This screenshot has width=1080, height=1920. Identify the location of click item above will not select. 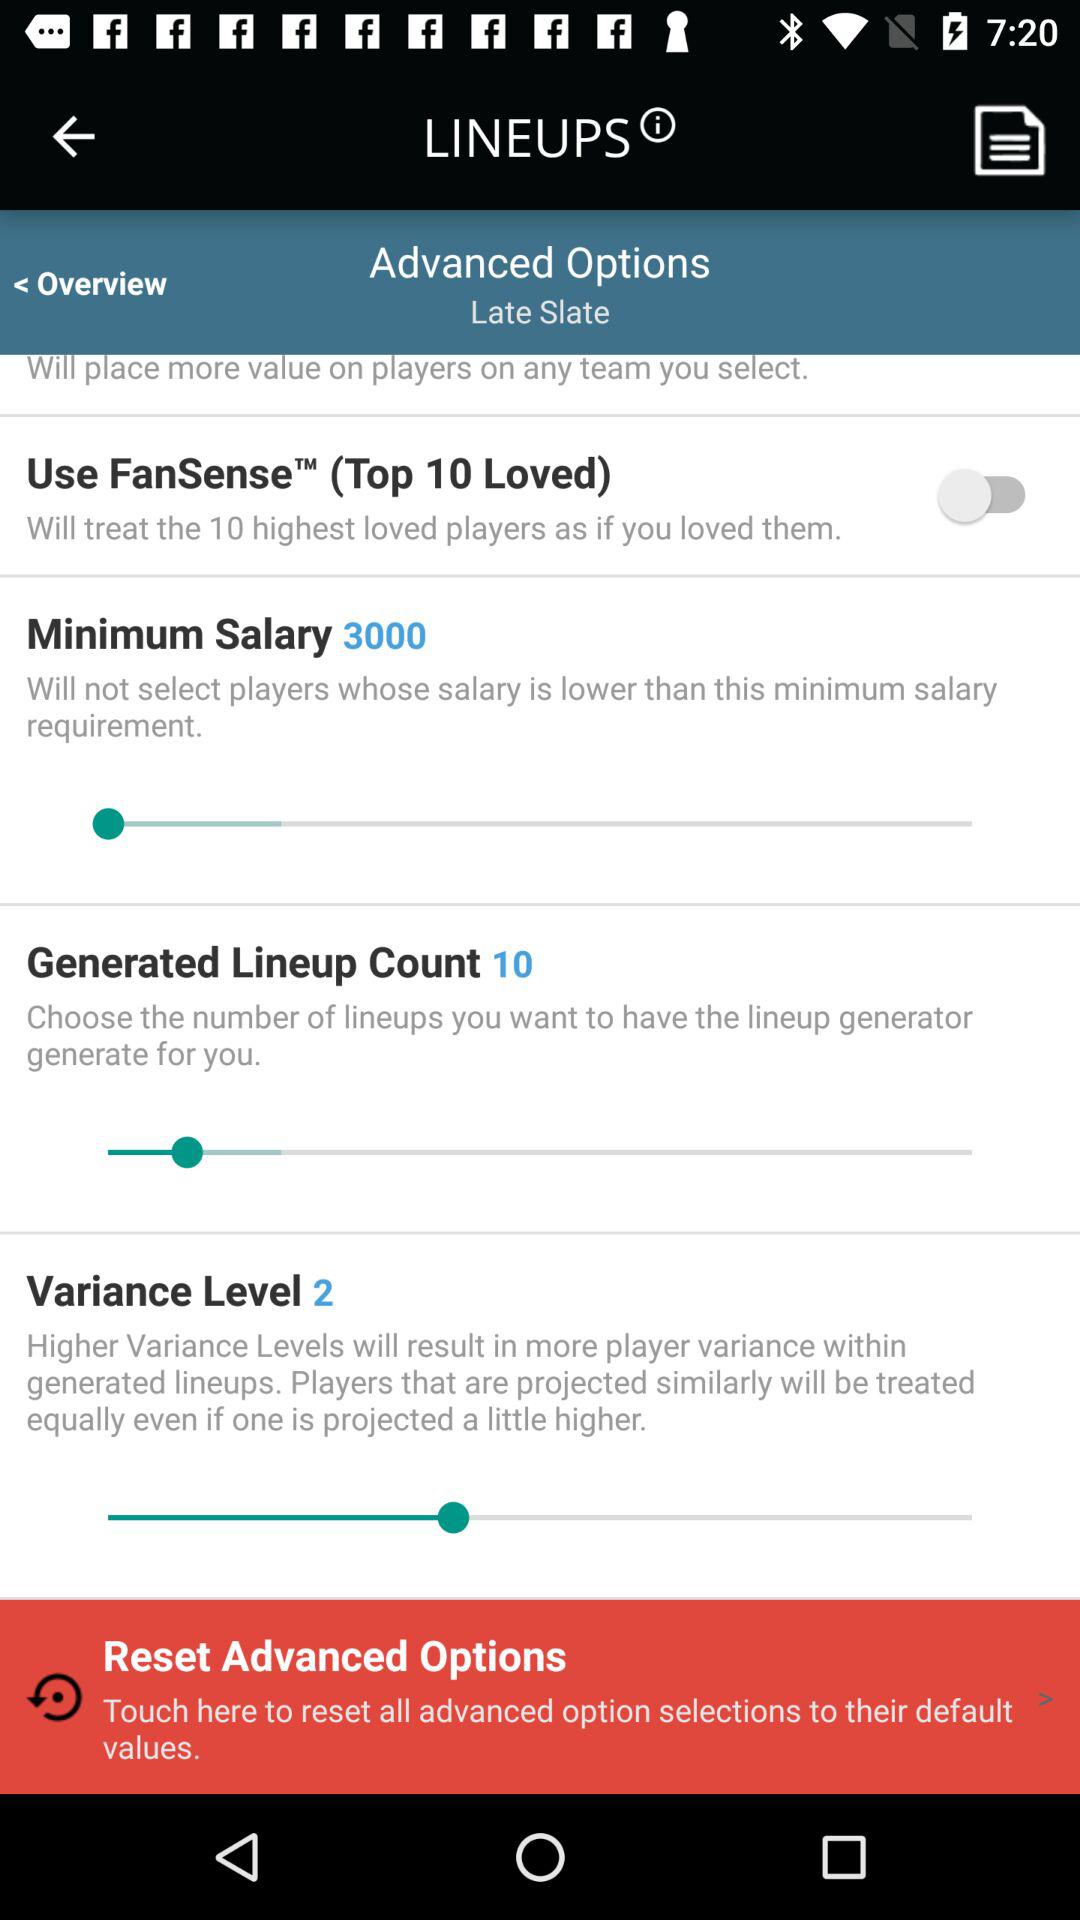
(991, 495).